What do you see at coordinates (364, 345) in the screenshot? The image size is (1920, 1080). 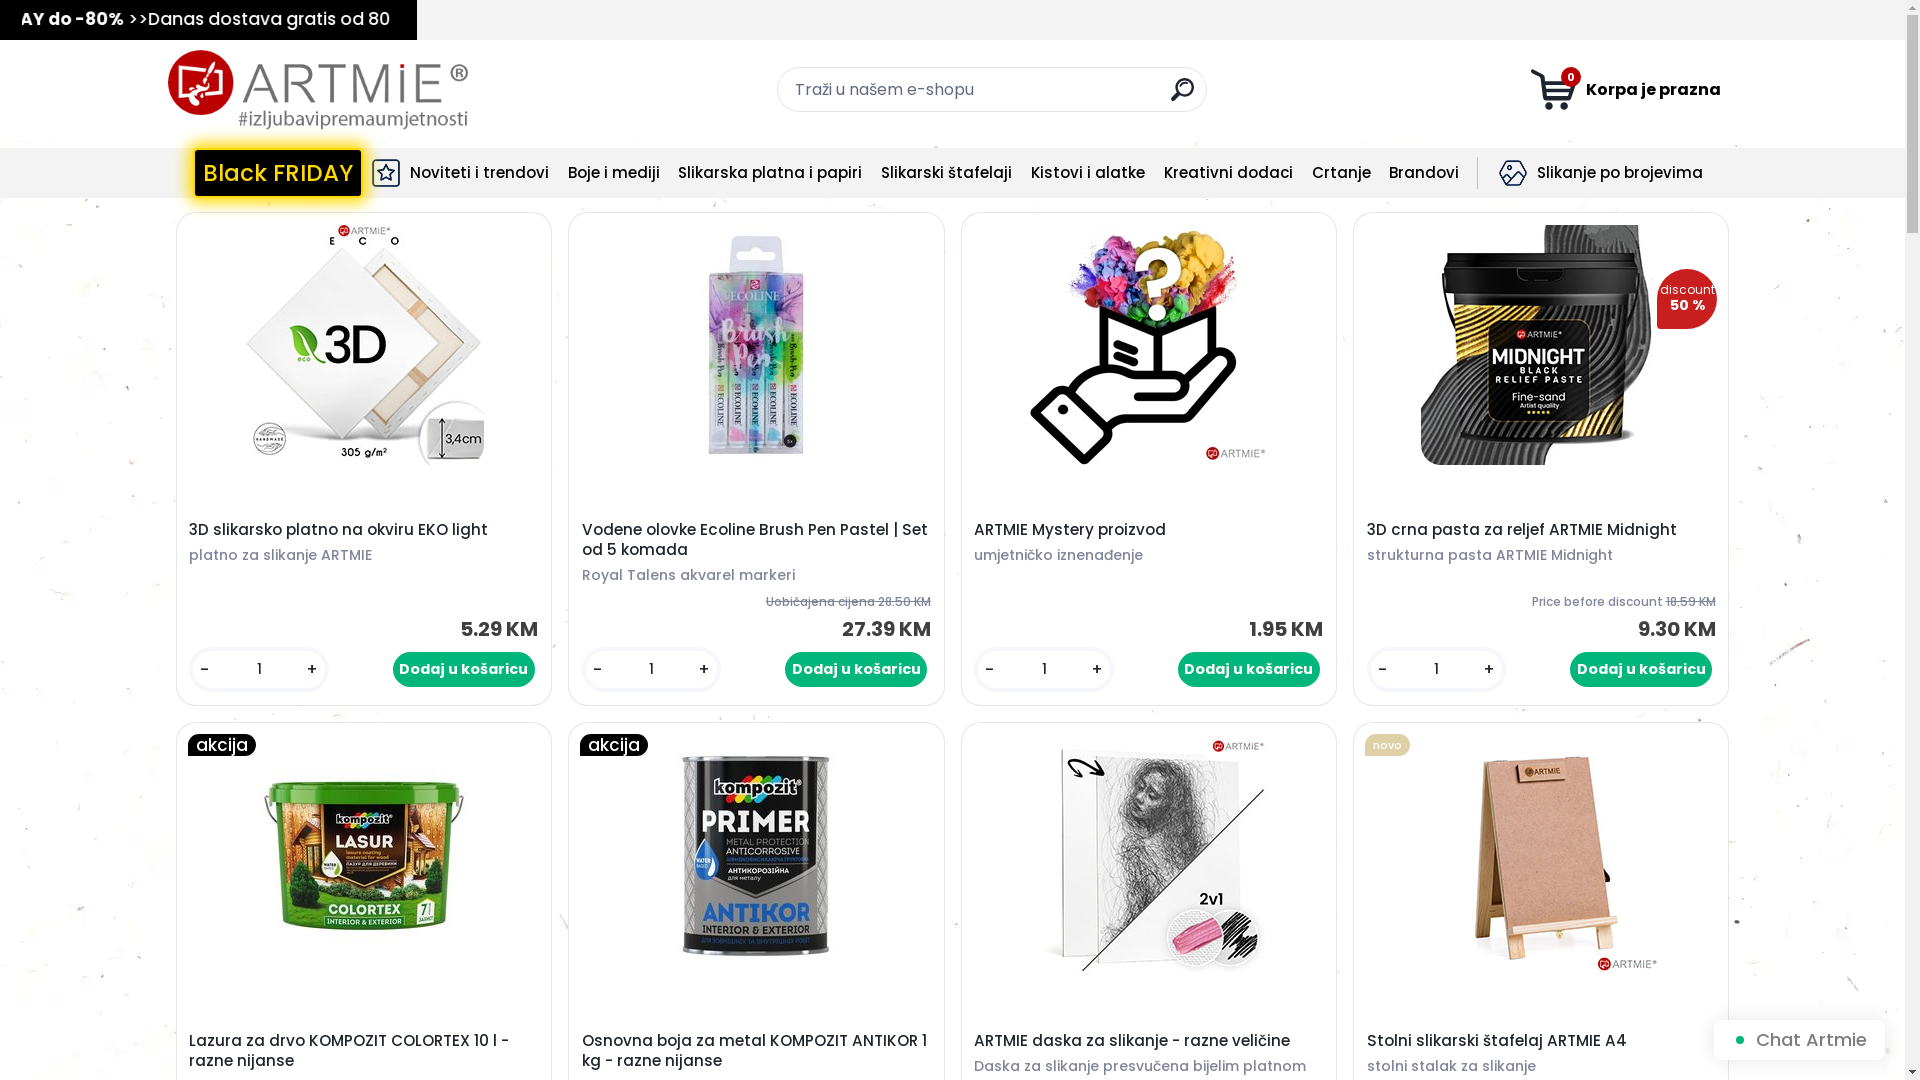 I see `3D slikarsko platno na okviru EKO light` at bounding box center [364, 345].